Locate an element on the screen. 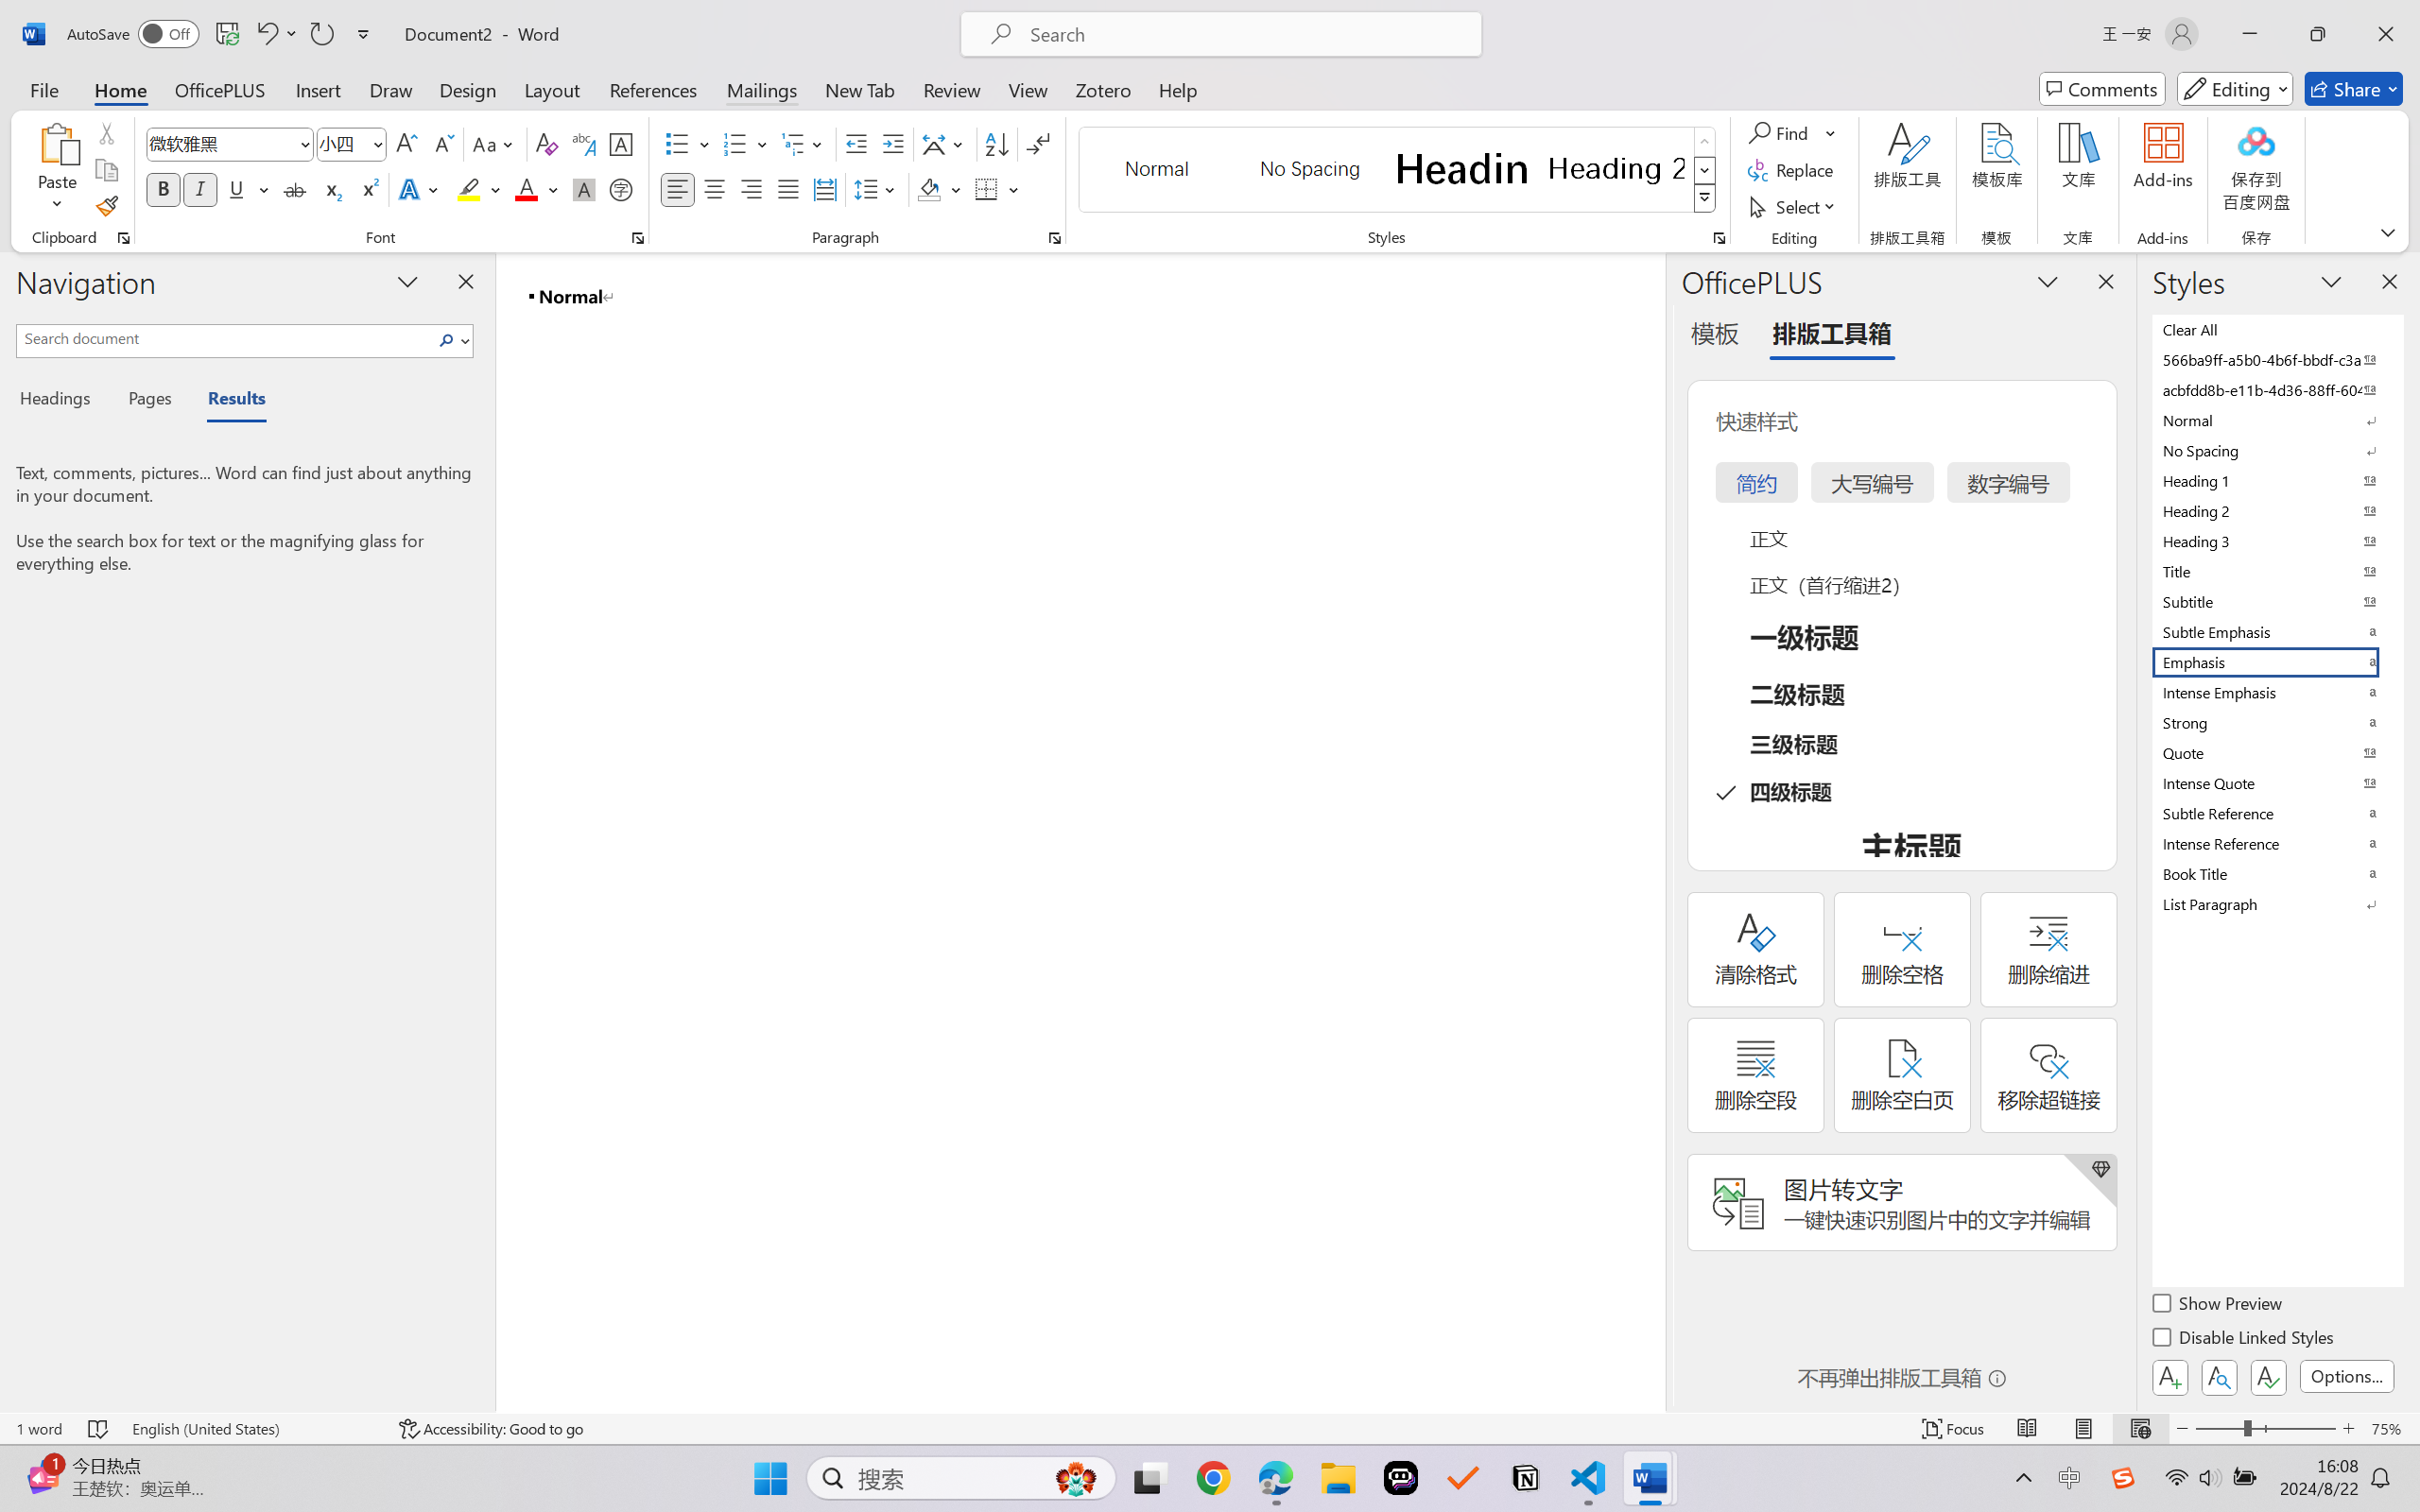  Replace... is located at coordinates (1792, 170).